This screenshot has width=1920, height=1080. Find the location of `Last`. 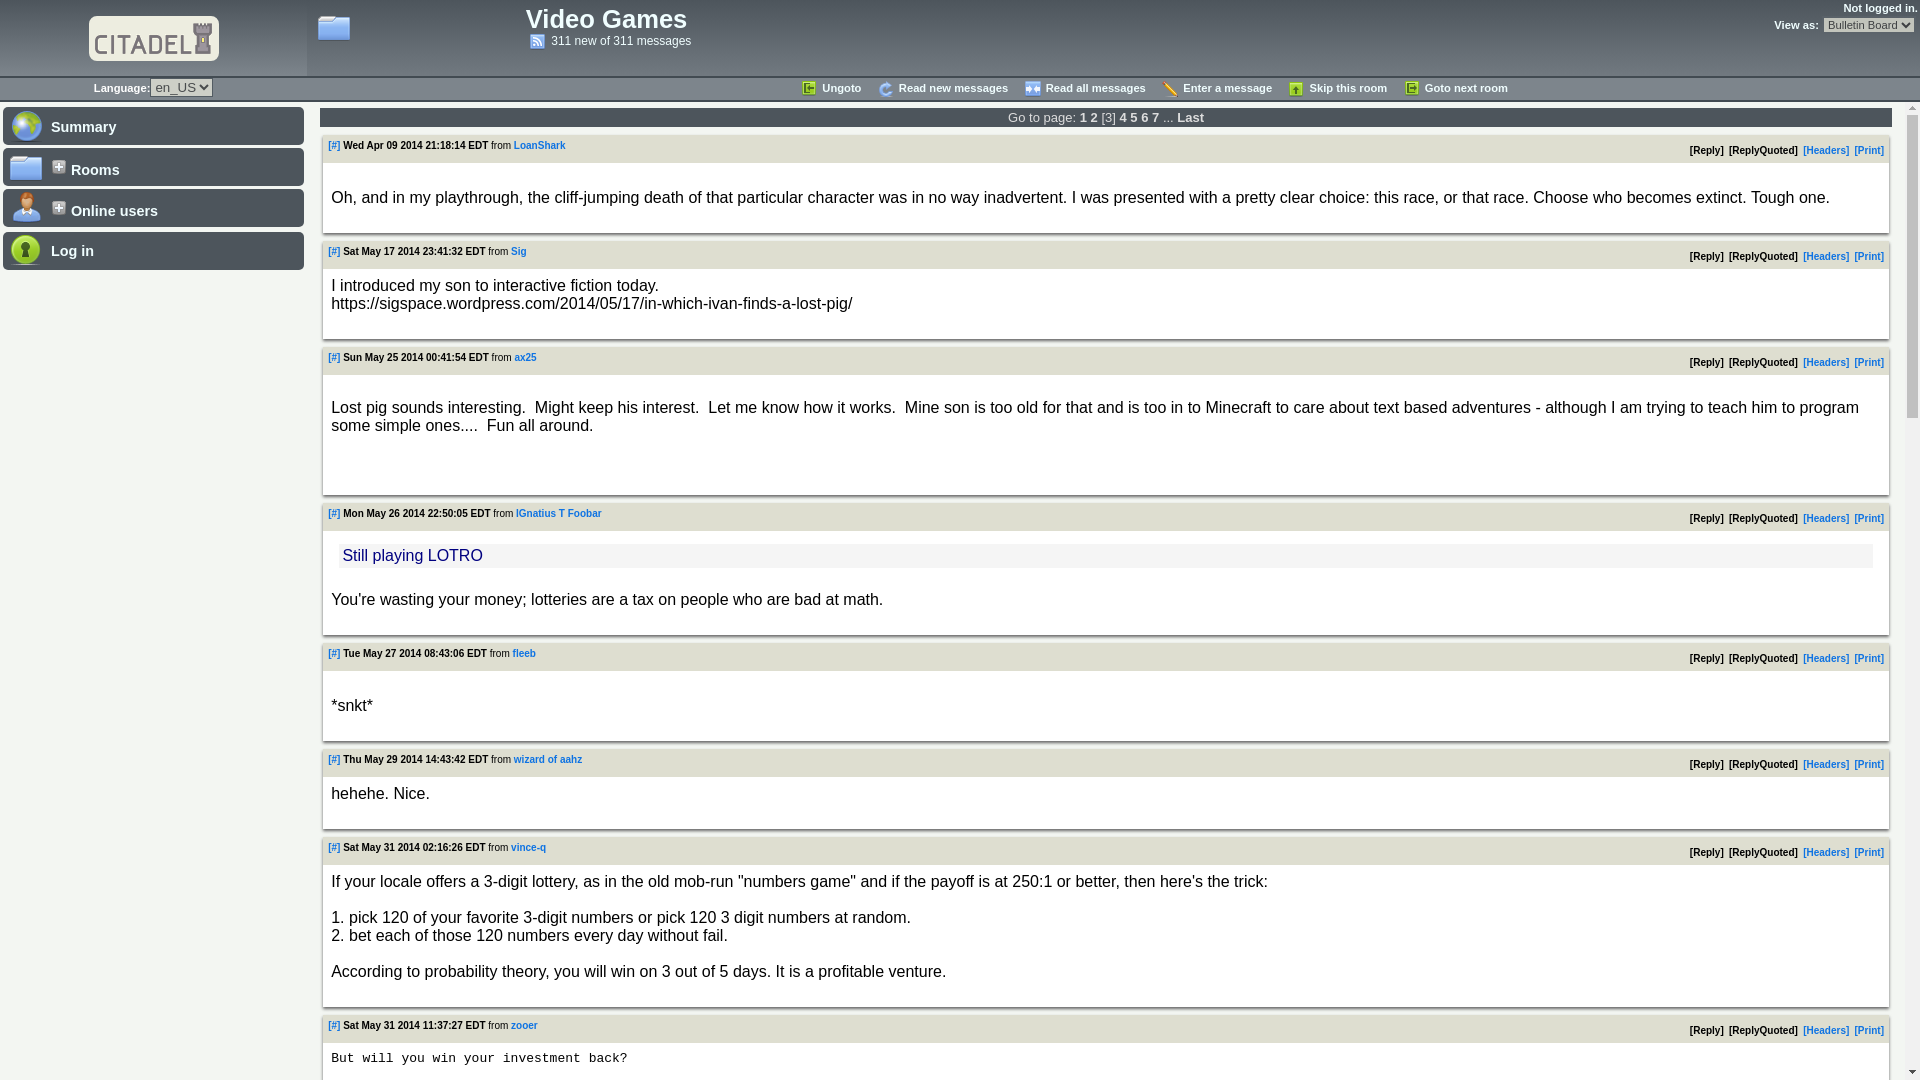

Last is located at coordinates (1190, 118).